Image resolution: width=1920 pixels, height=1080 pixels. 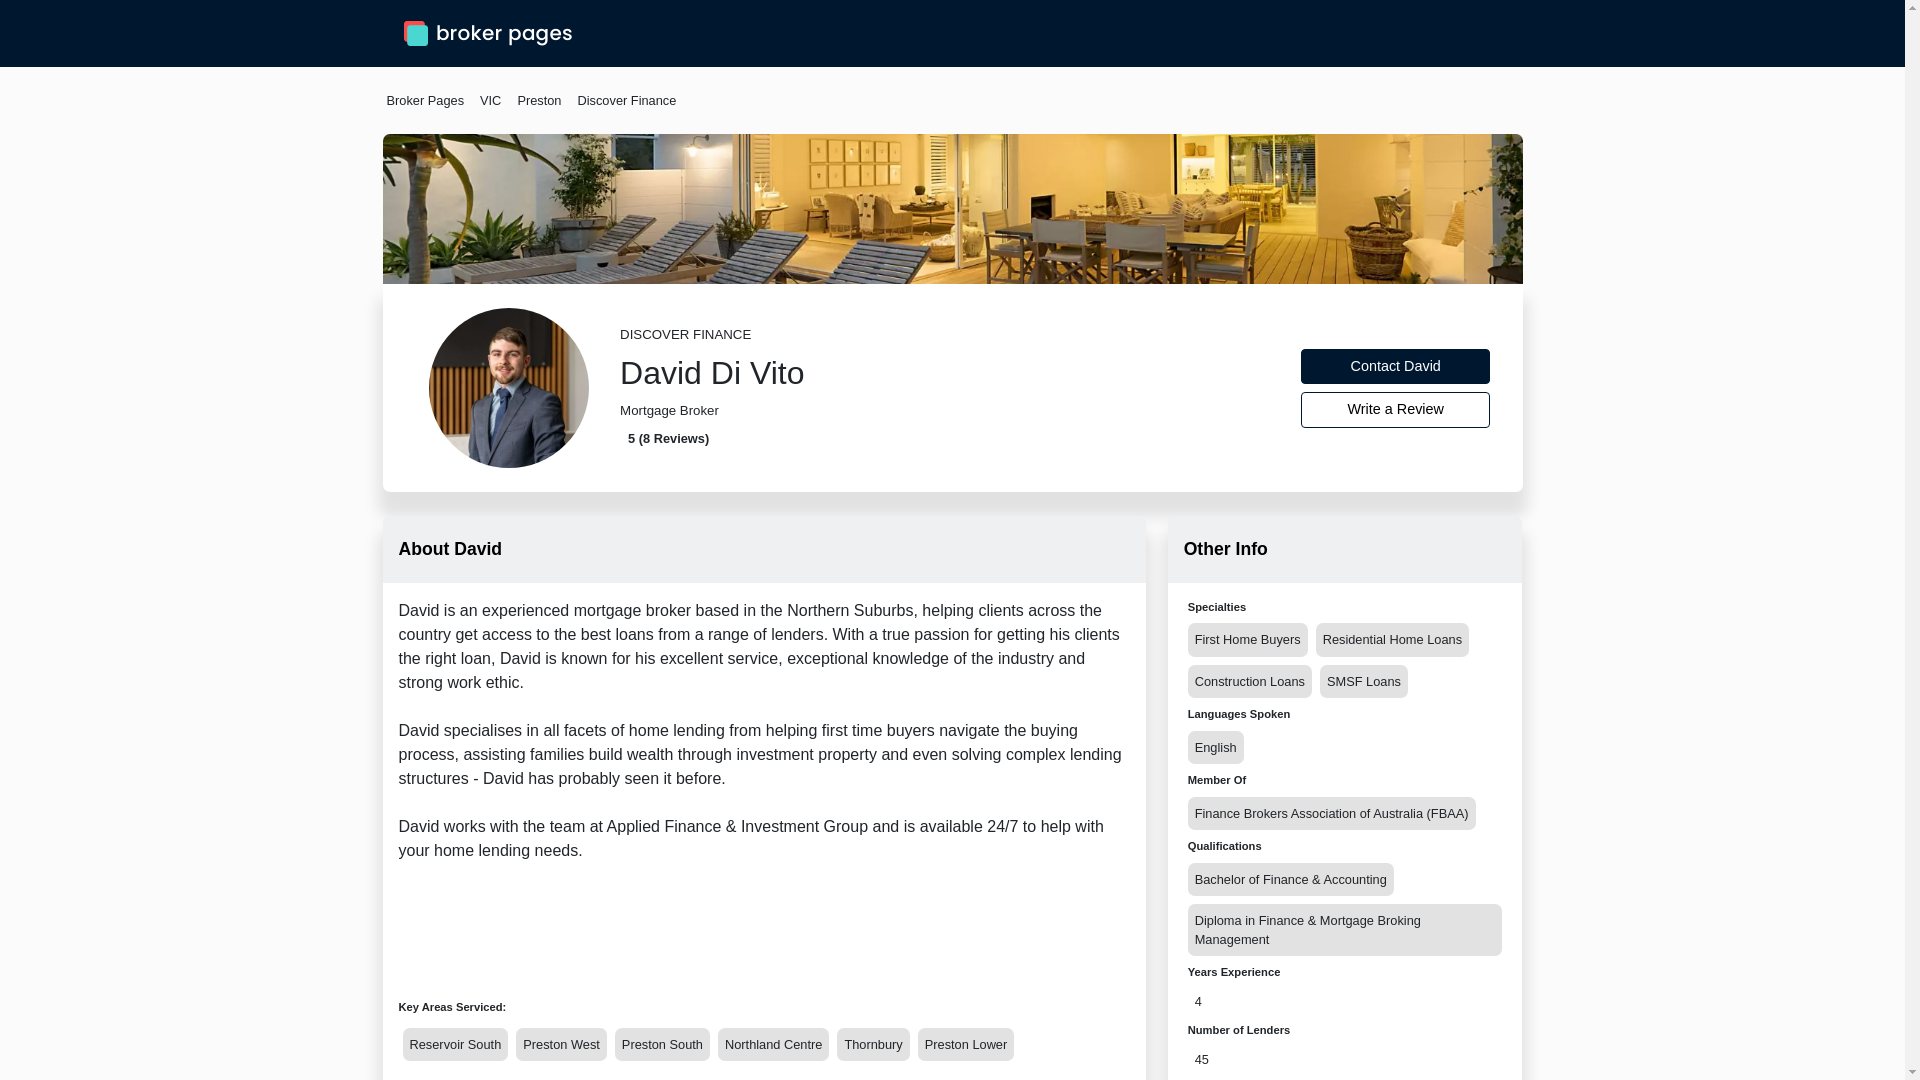 I want to click on Thornbury, so click(x=872, y=1044).